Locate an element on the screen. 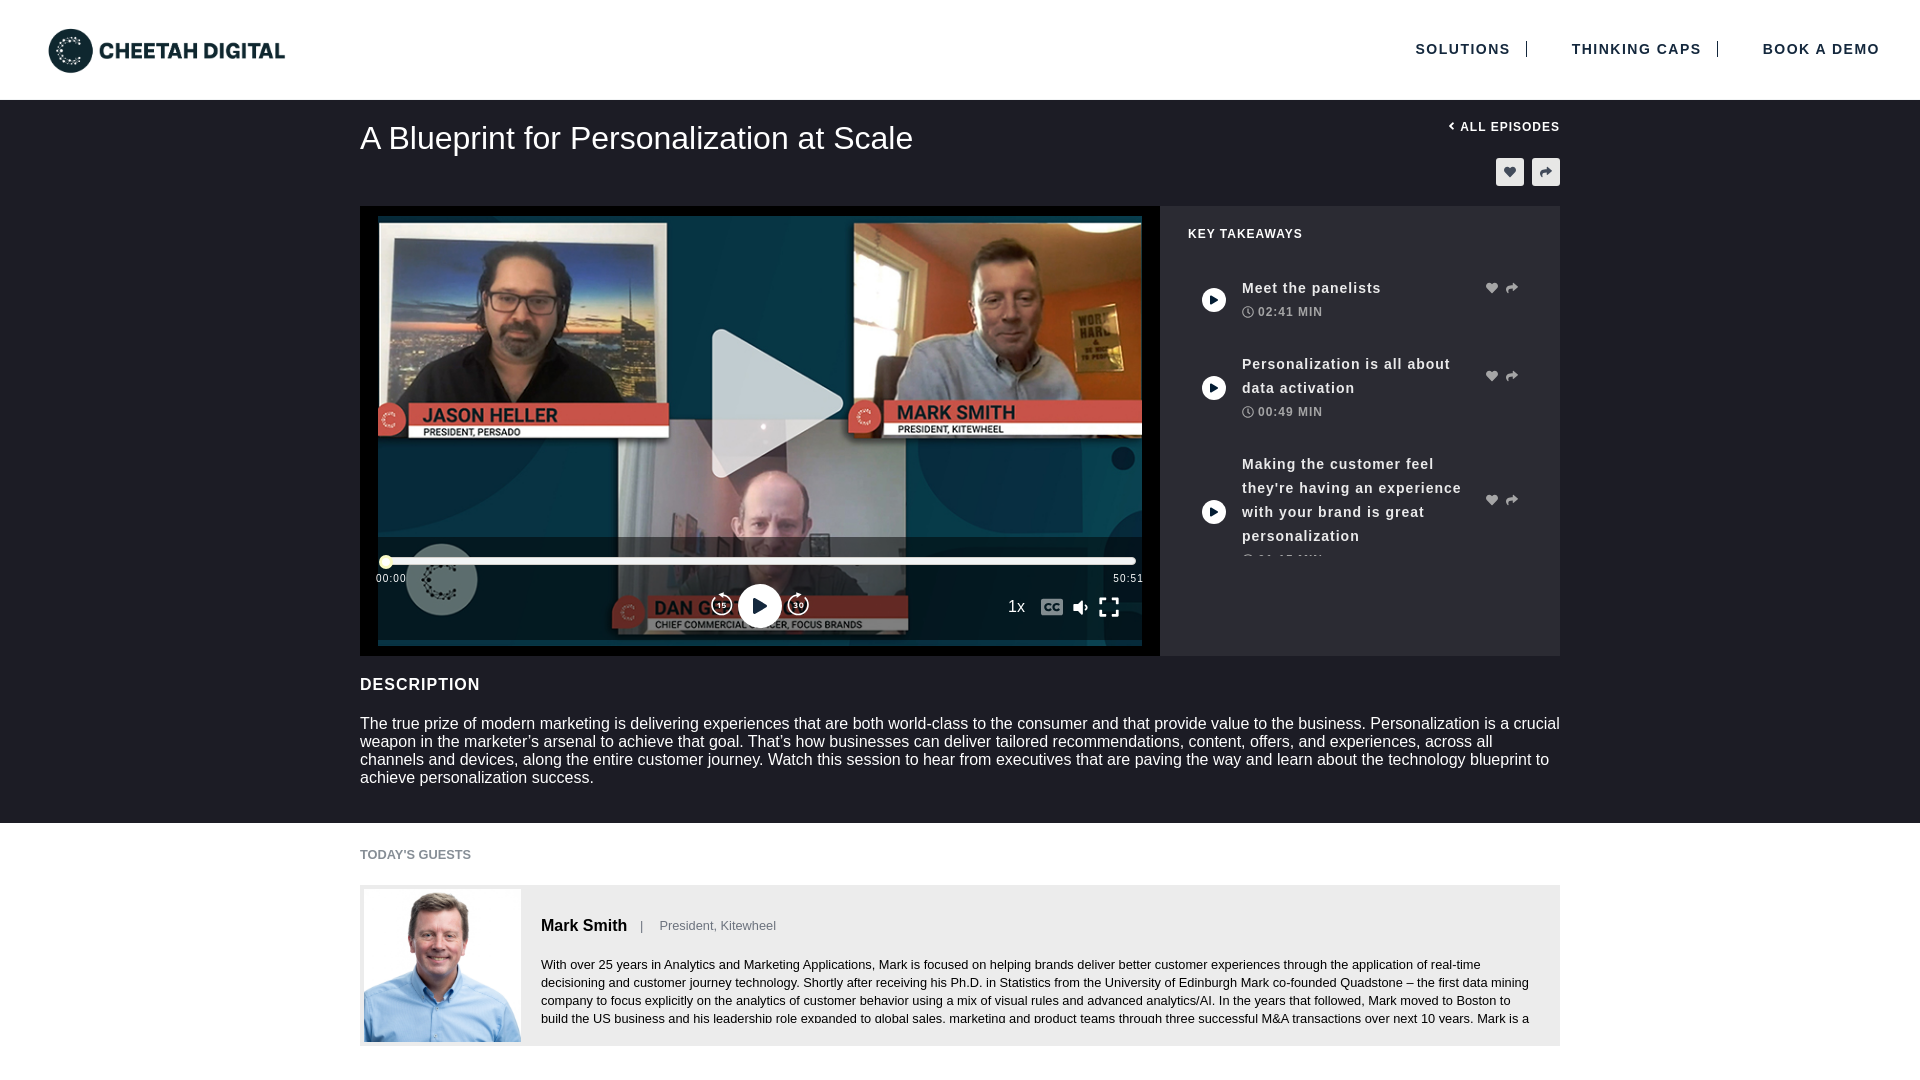 This screenshot has width=1920, height=1080. THINKING CAPS is located at coordinates (1638, 48).